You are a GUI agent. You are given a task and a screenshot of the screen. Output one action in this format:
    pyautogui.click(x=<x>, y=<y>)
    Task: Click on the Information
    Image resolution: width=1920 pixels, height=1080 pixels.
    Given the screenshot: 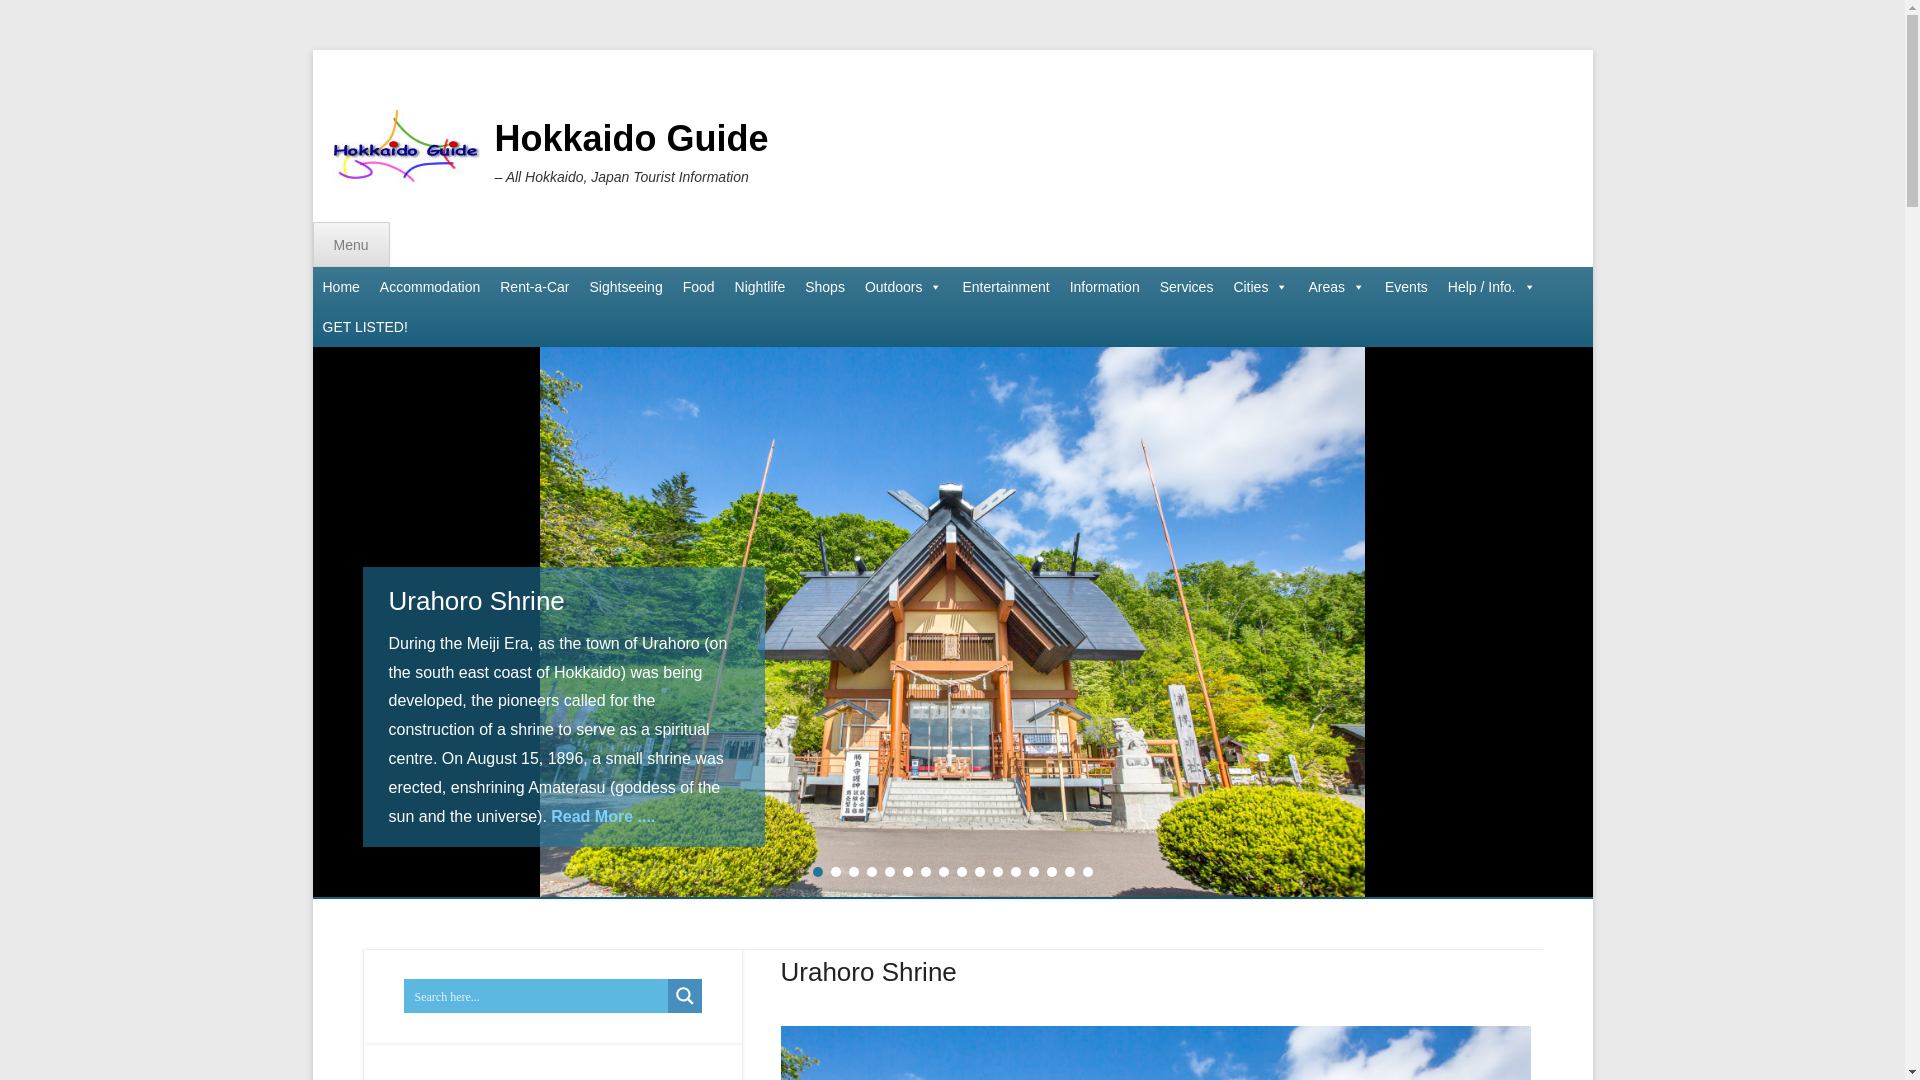 What is the action you would take?
    pyautogui.click(x=1104, y=286)
    